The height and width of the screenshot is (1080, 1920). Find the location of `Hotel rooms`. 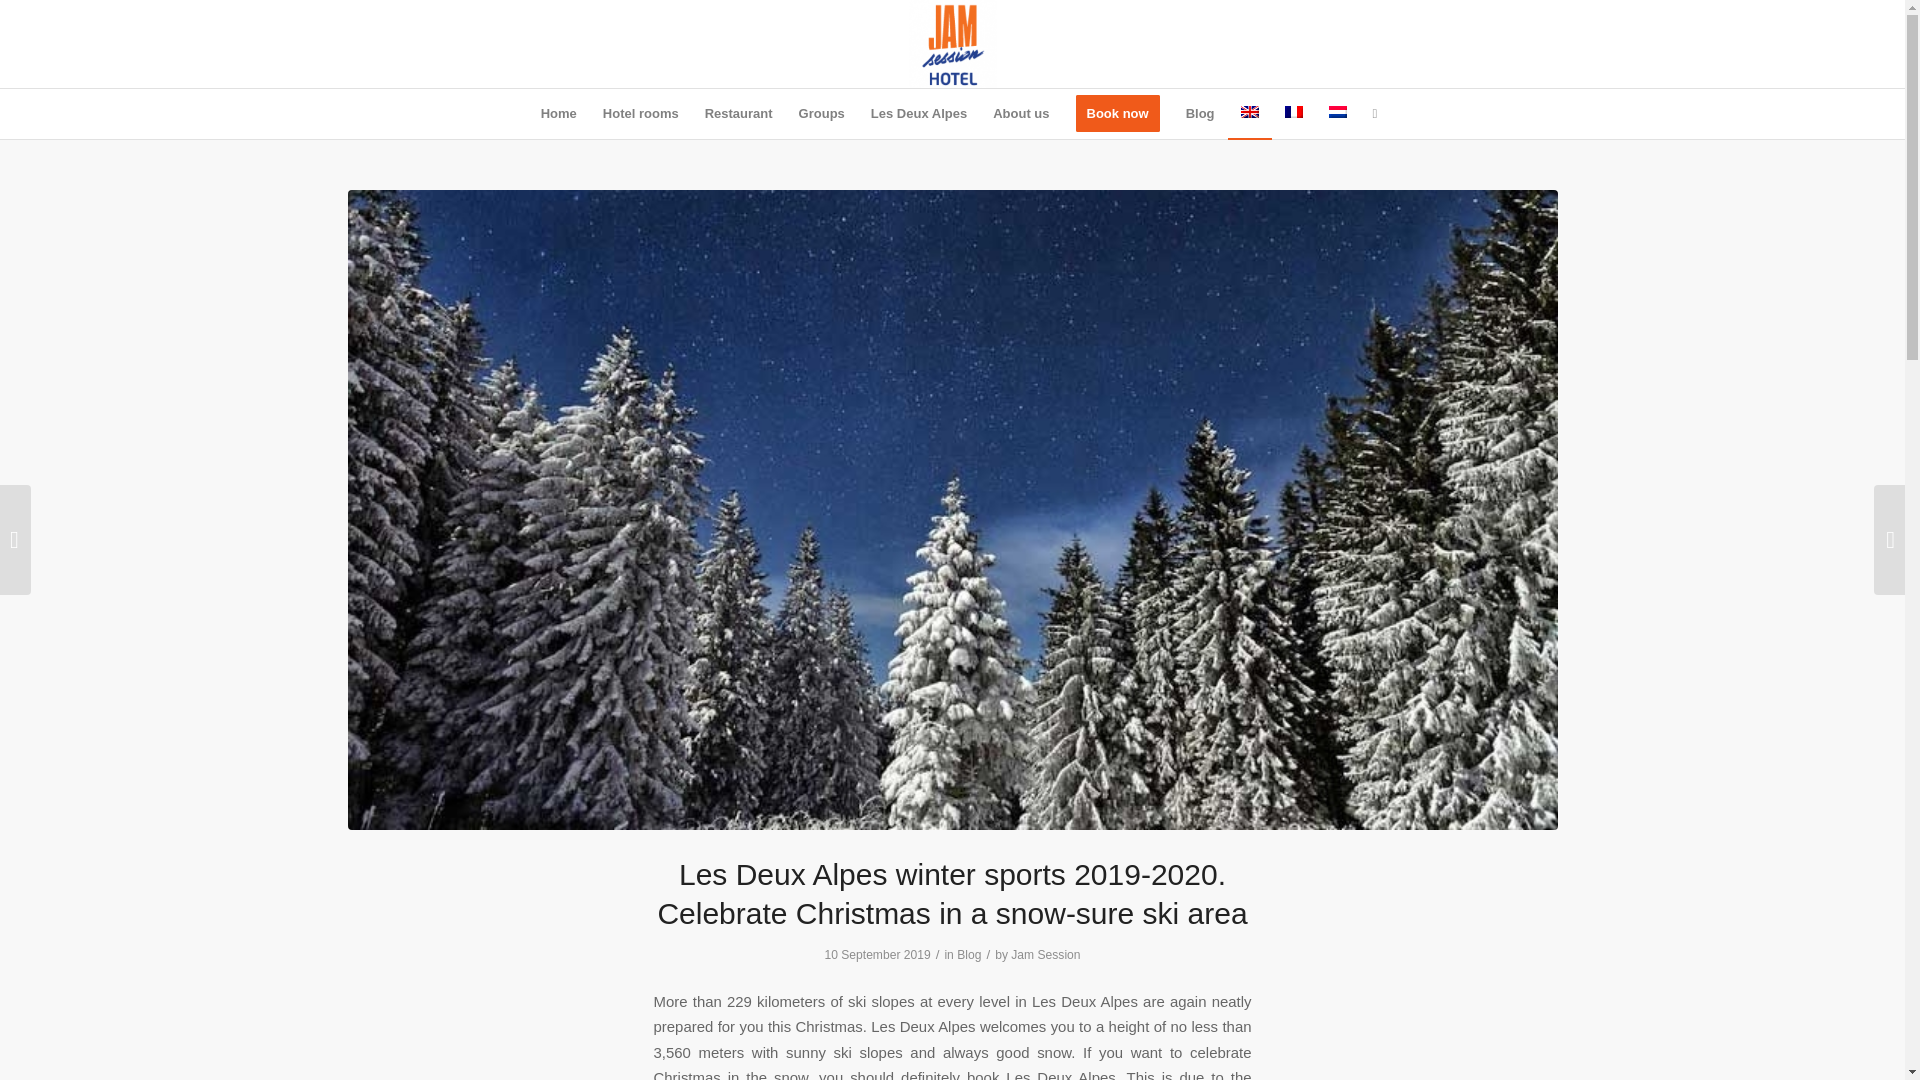

Hotel rooms is located at coordinates (640, 114).